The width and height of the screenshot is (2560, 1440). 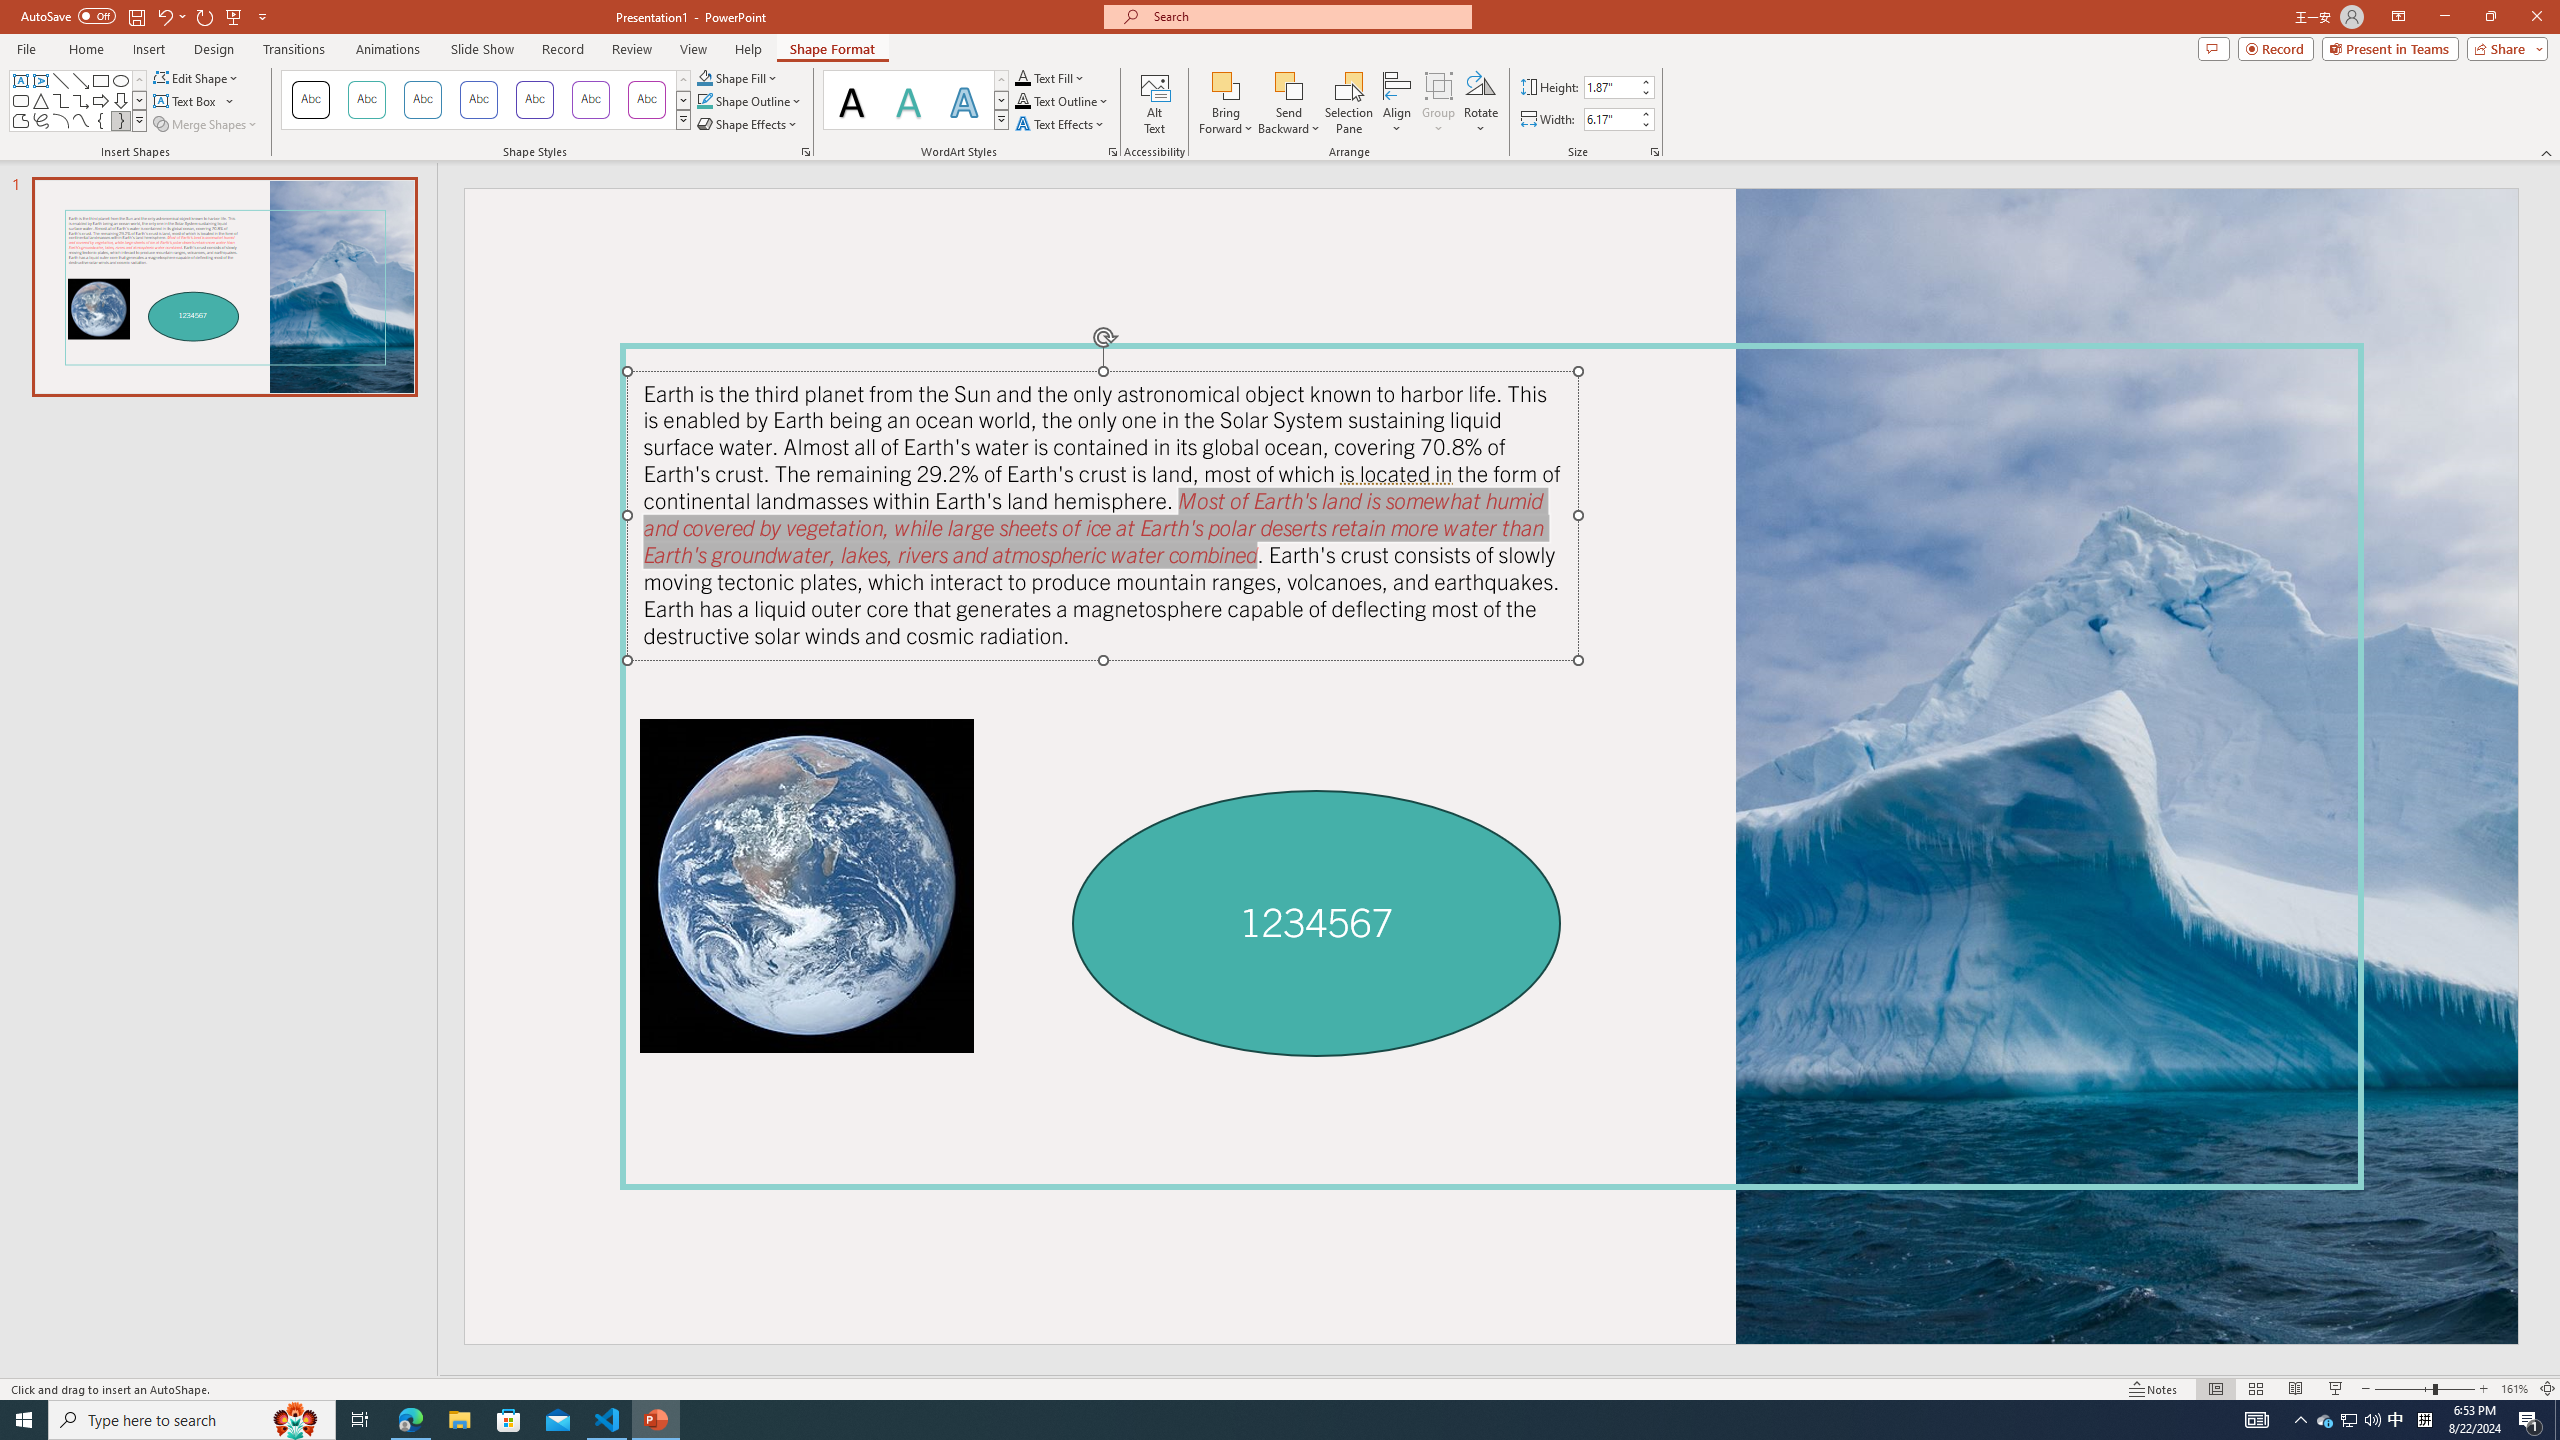 What do you see at coordinates (750, 100) in the screenshot?
I see `Shape Outline` at bounding box center [750, 100].